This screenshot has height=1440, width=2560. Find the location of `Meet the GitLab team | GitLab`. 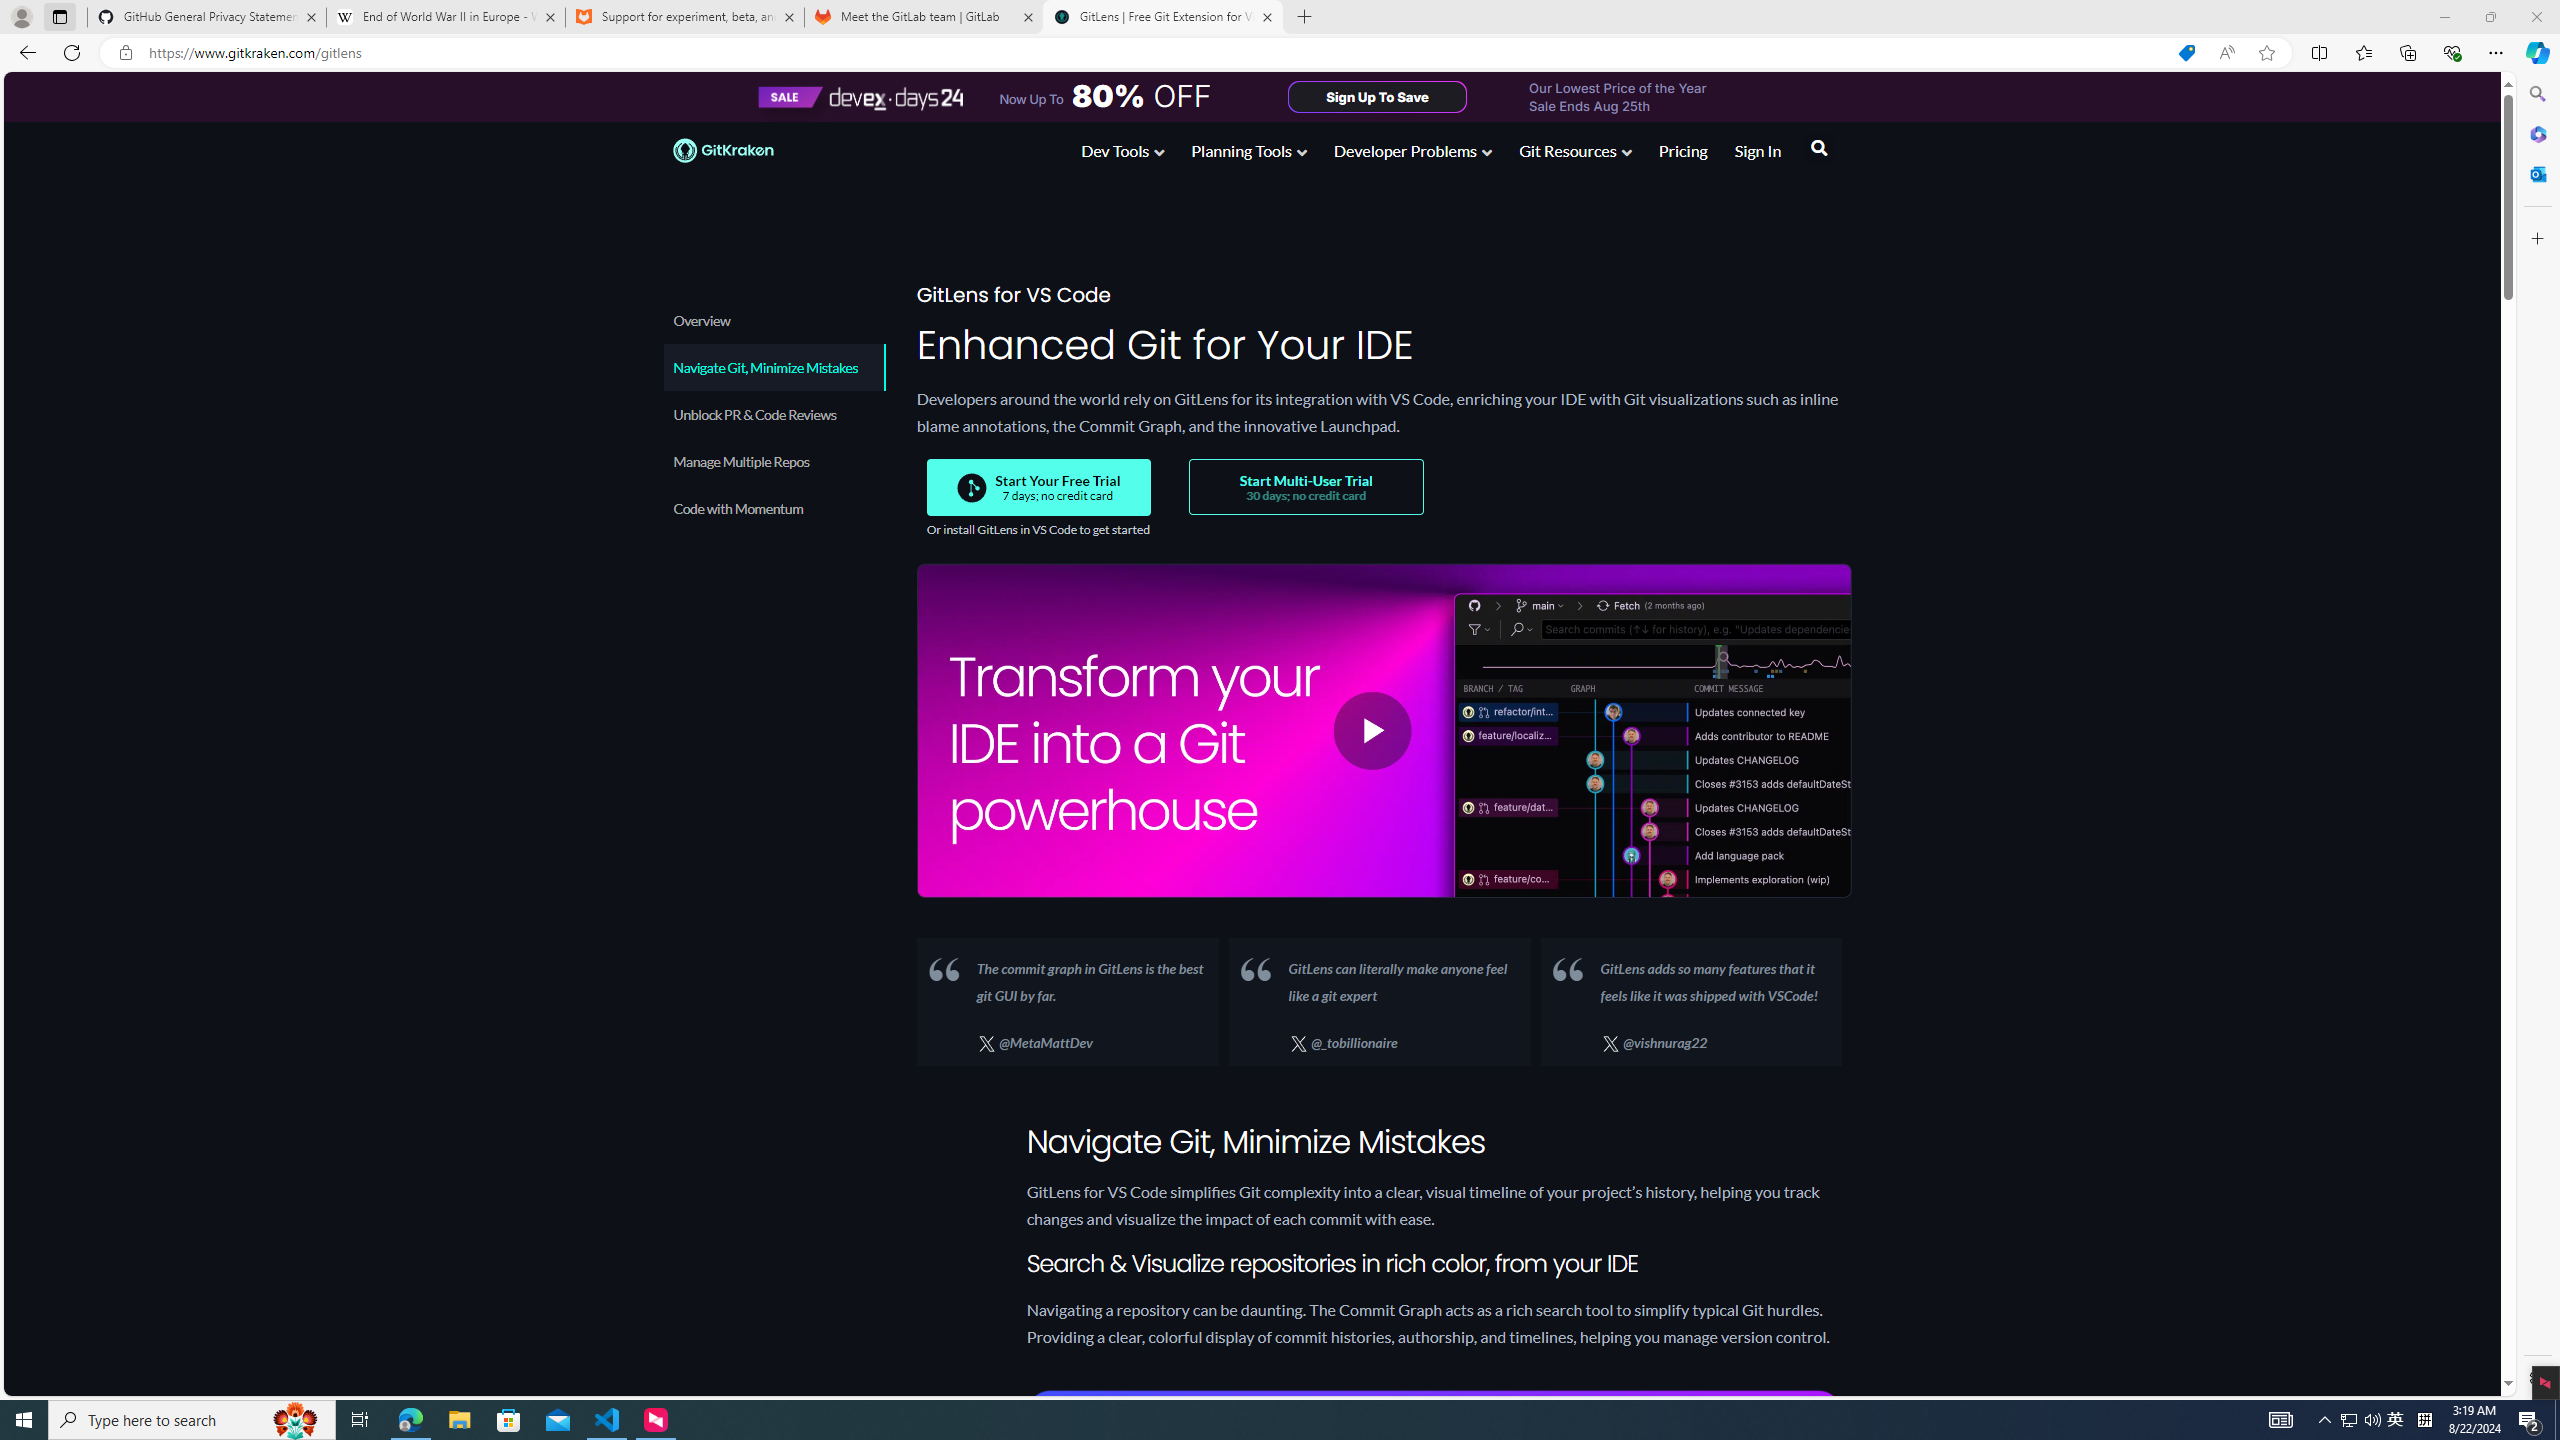

Meet the GitLab team | GitLab is located at coordinates (924, 17).